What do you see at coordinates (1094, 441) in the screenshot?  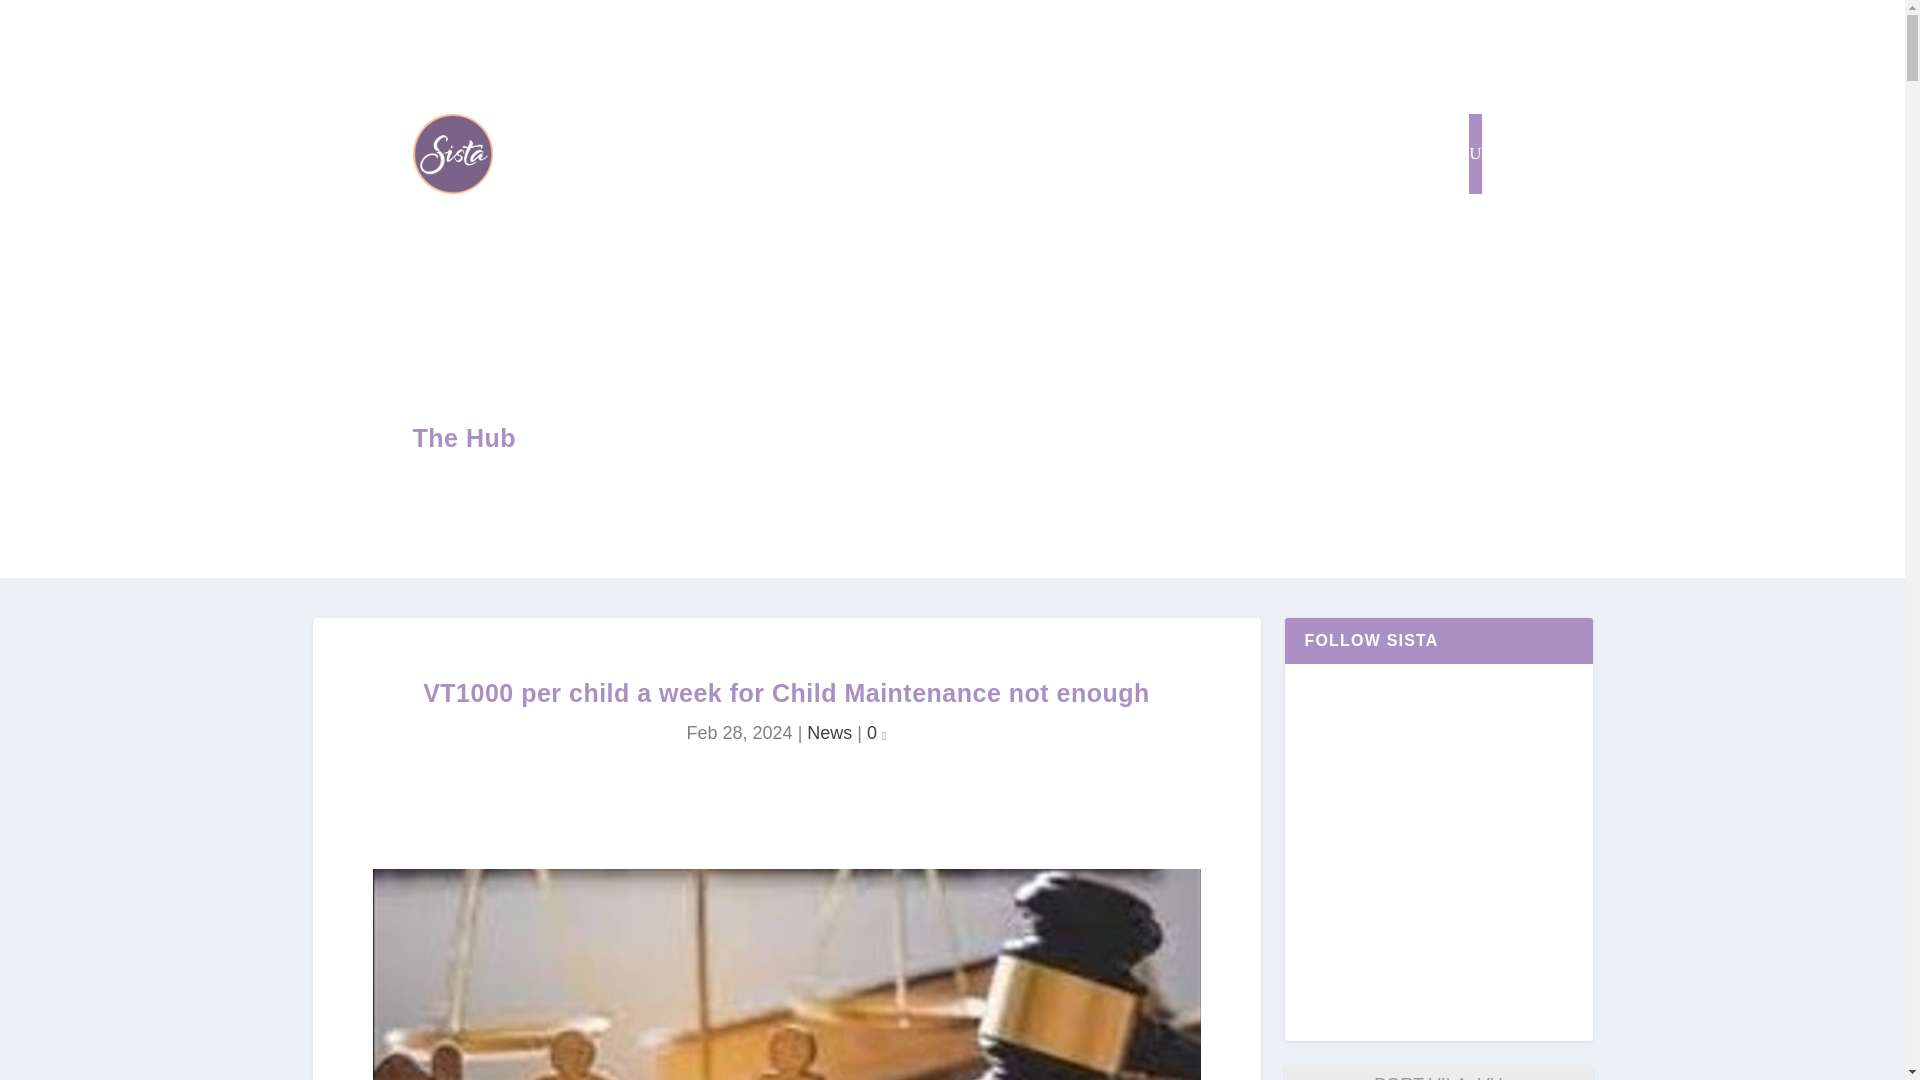 I see `Wellbeing and Self Care` at bounding box center [1094, 441].